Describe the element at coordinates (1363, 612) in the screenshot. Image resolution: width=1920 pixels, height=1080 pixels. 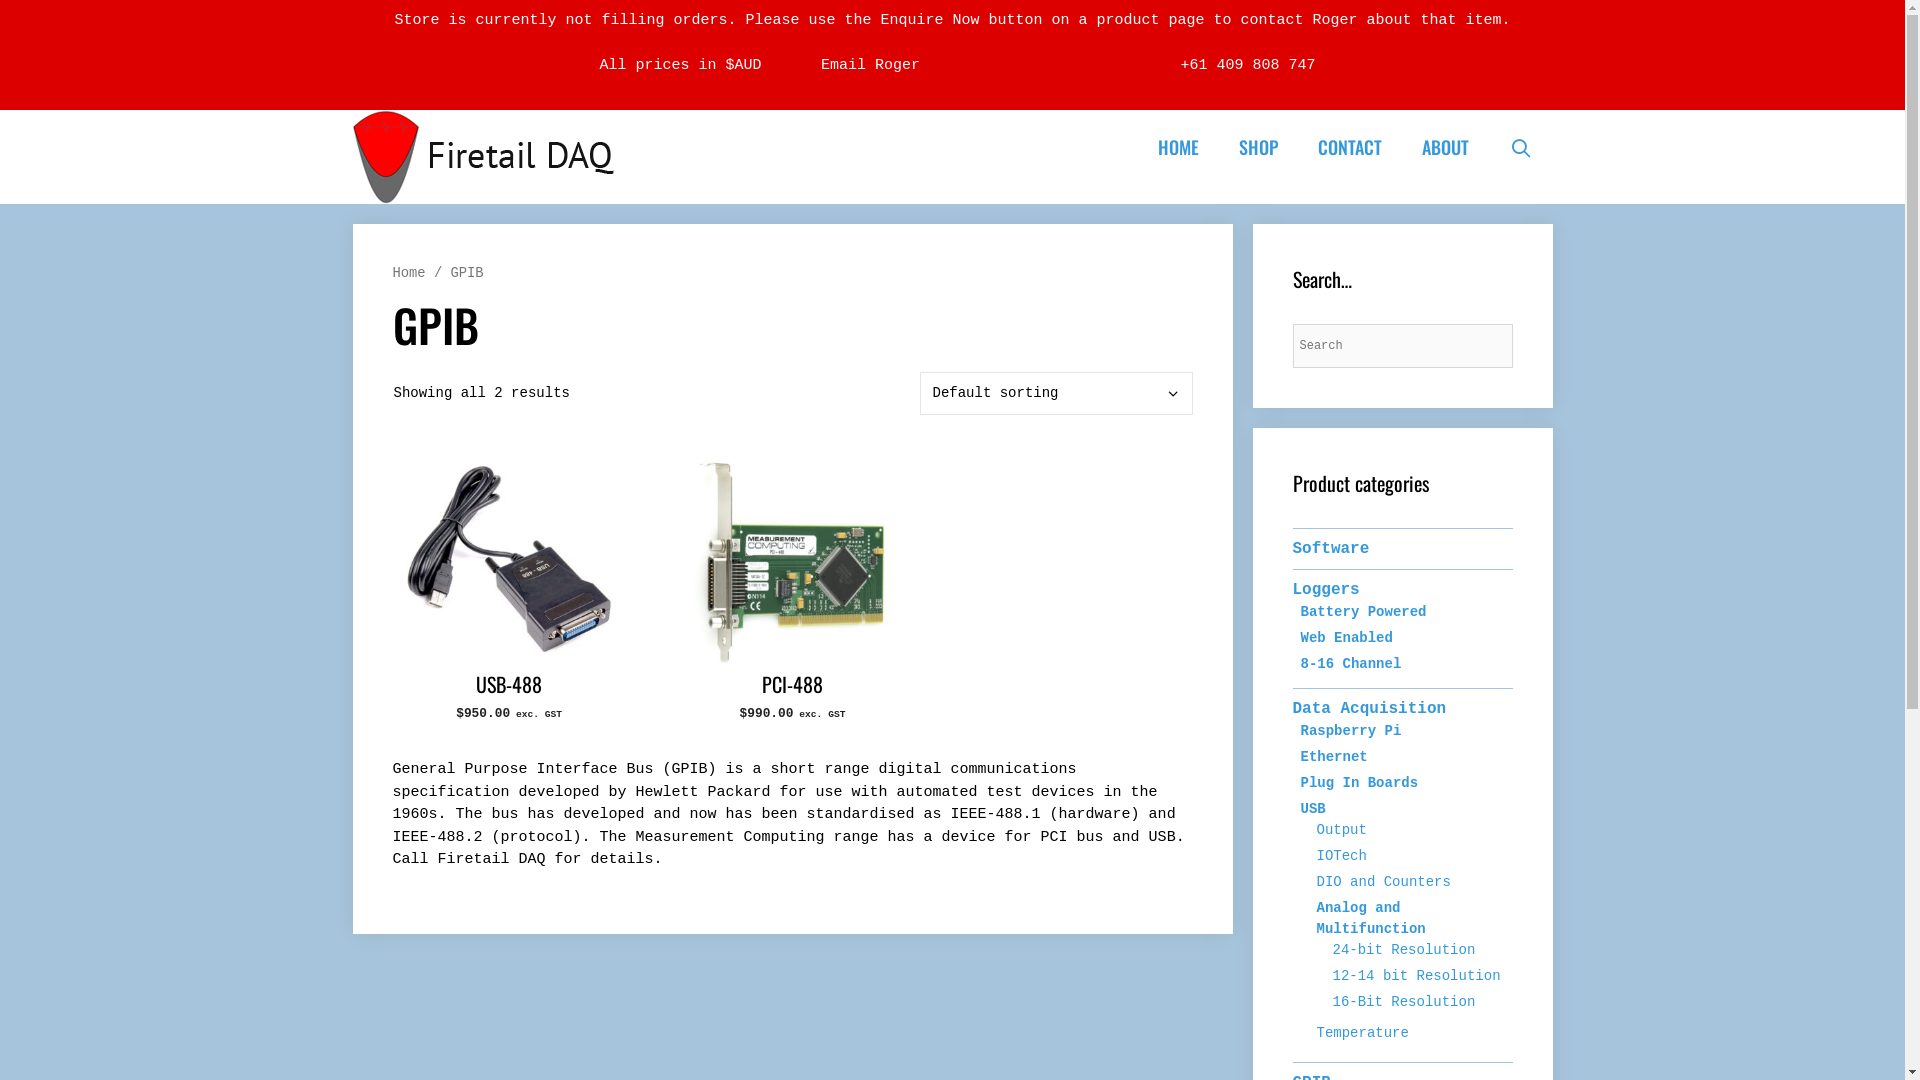
I see `Battery Powered` at that location.